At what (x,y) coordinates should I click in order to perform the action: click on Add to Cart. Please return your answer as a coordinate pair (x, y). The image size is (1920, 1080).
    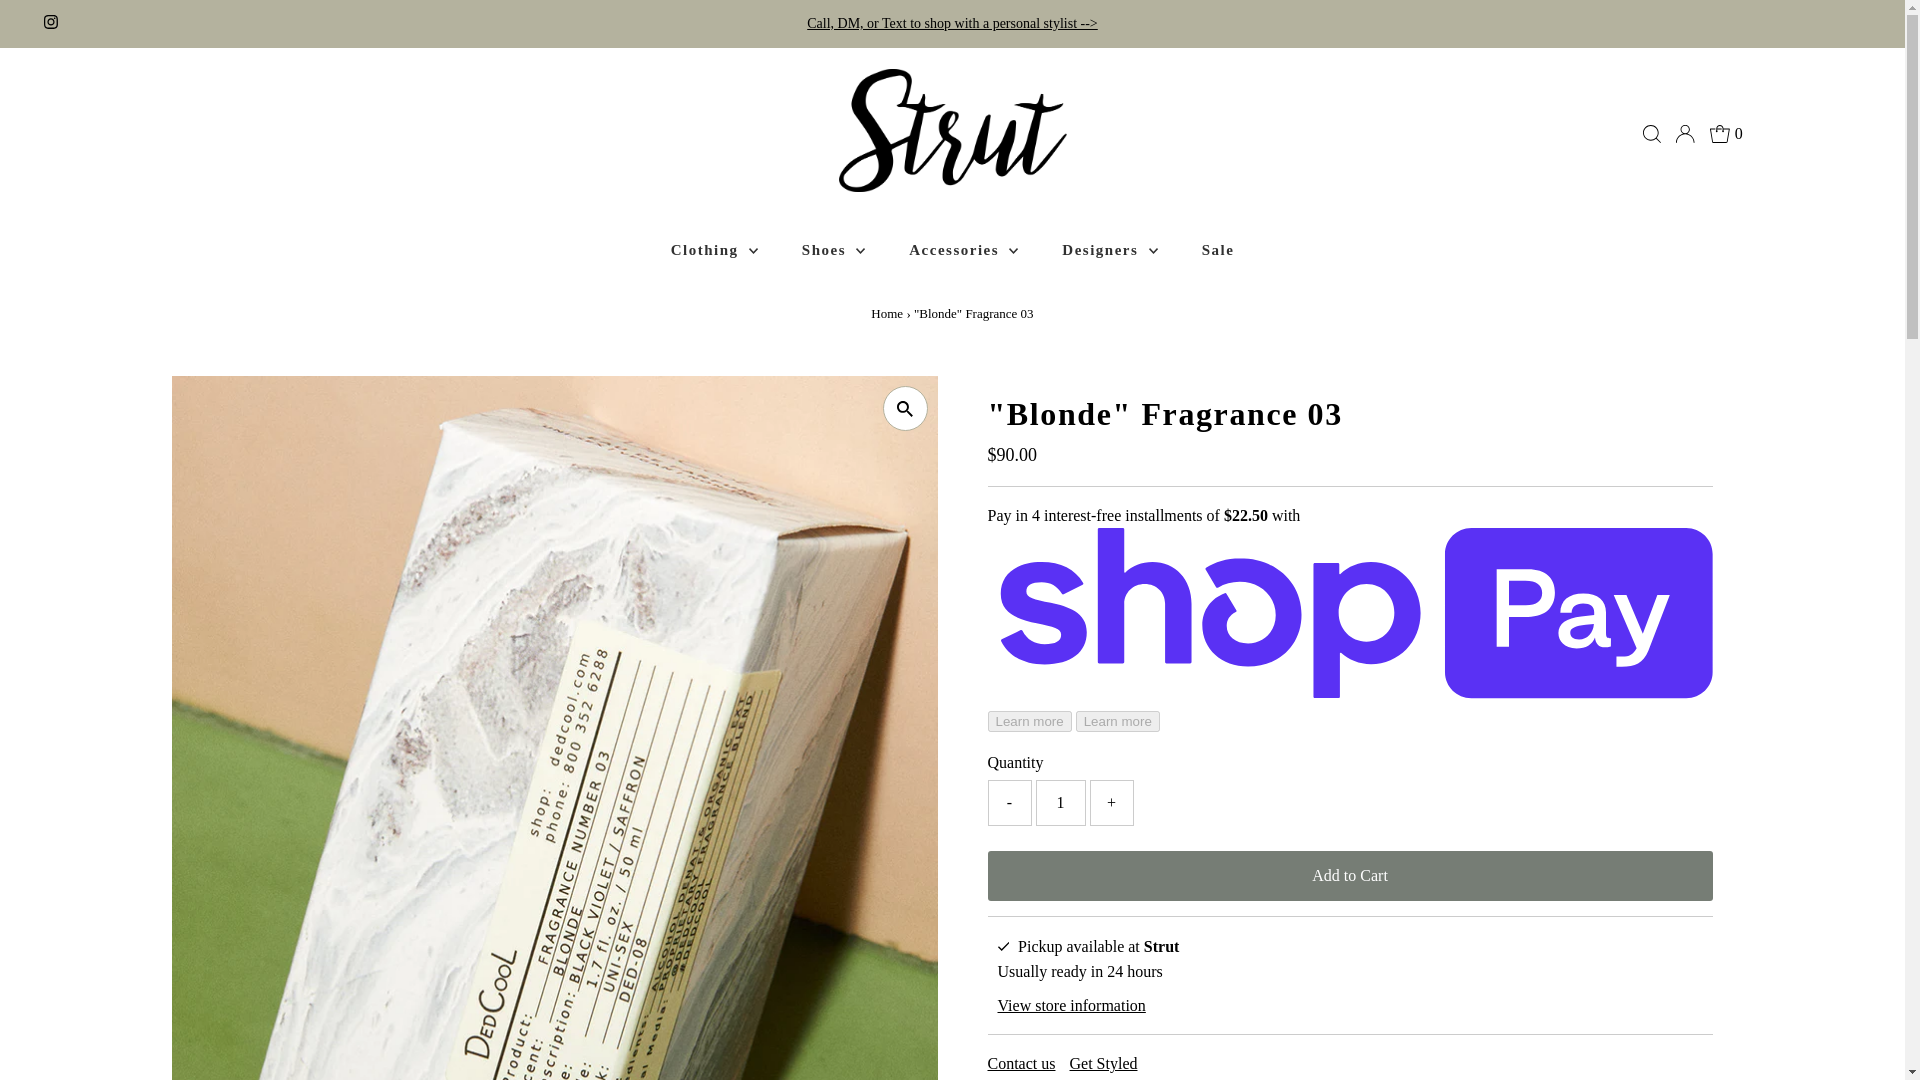
    Looking at the image, I should click on (1350, 876).